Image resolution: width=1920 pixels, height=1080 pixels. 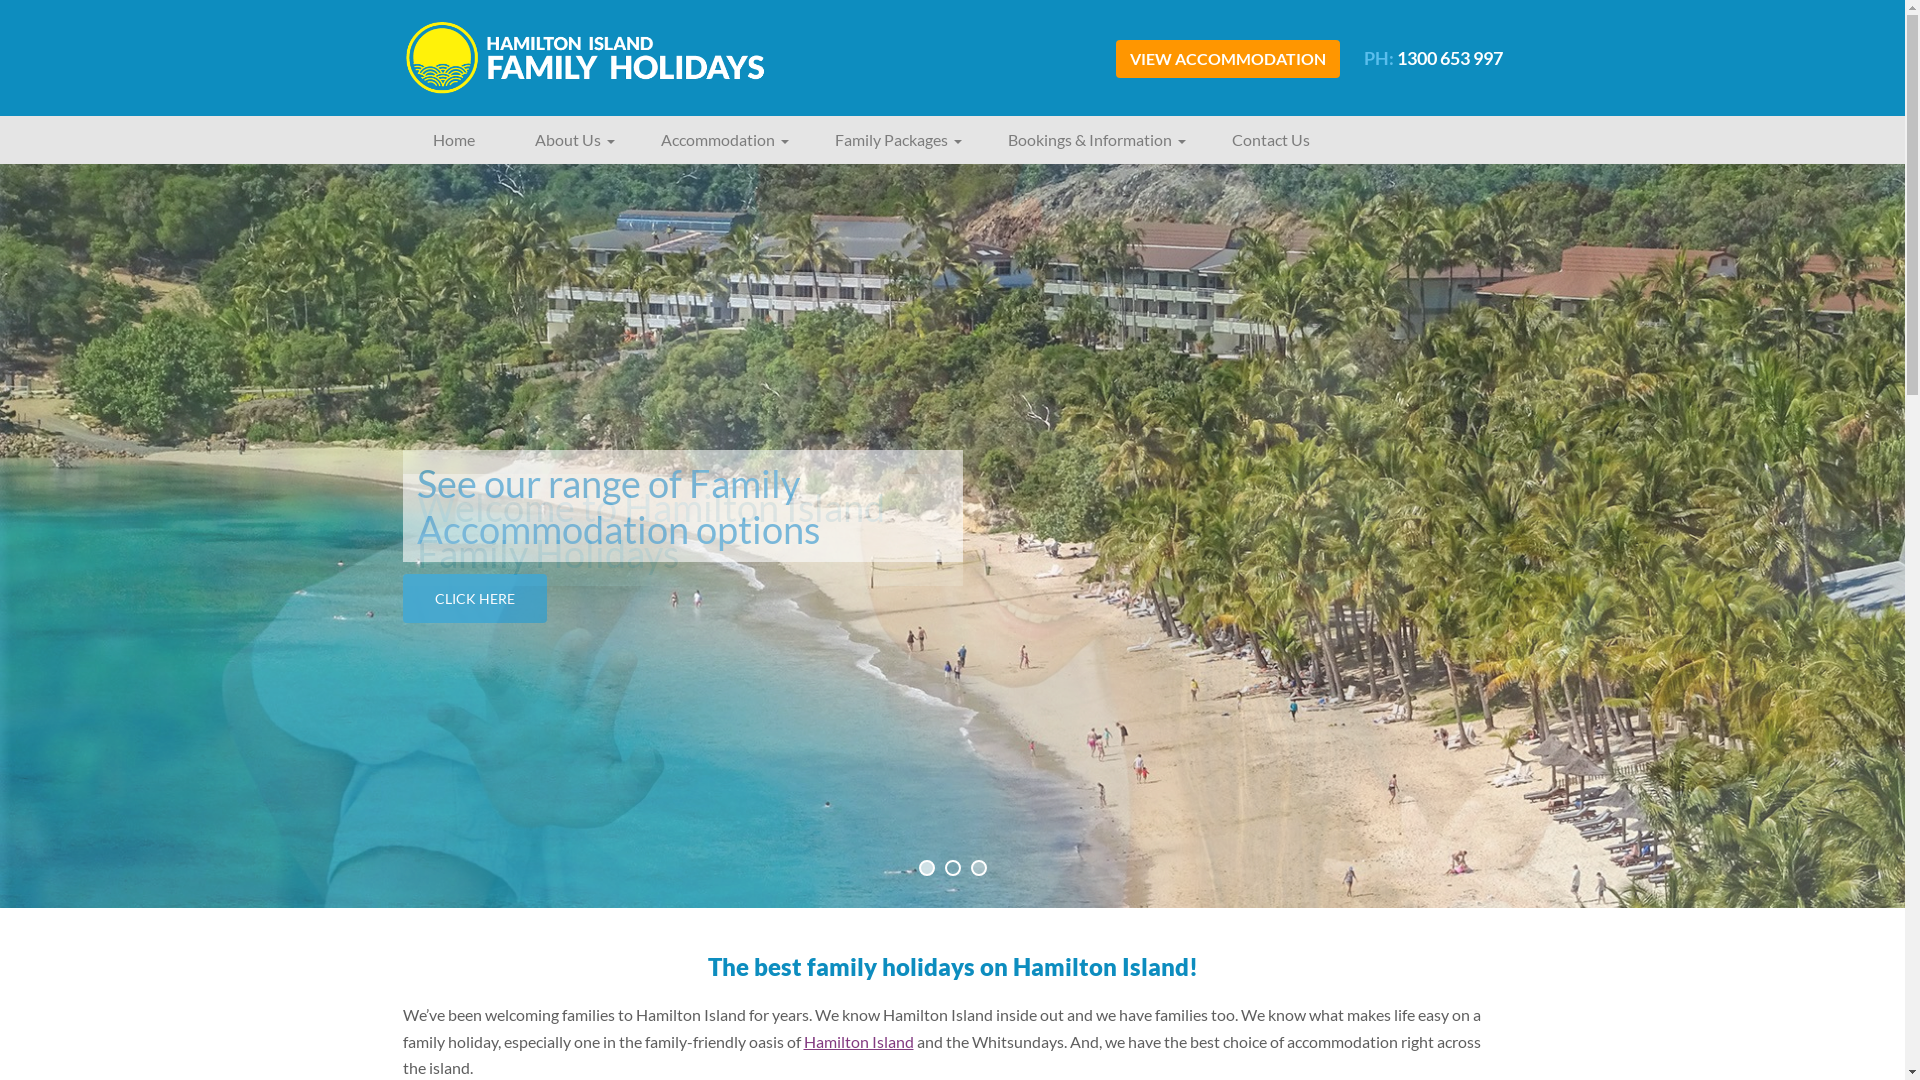 I want to click on Home, so click(x=453, y=140).